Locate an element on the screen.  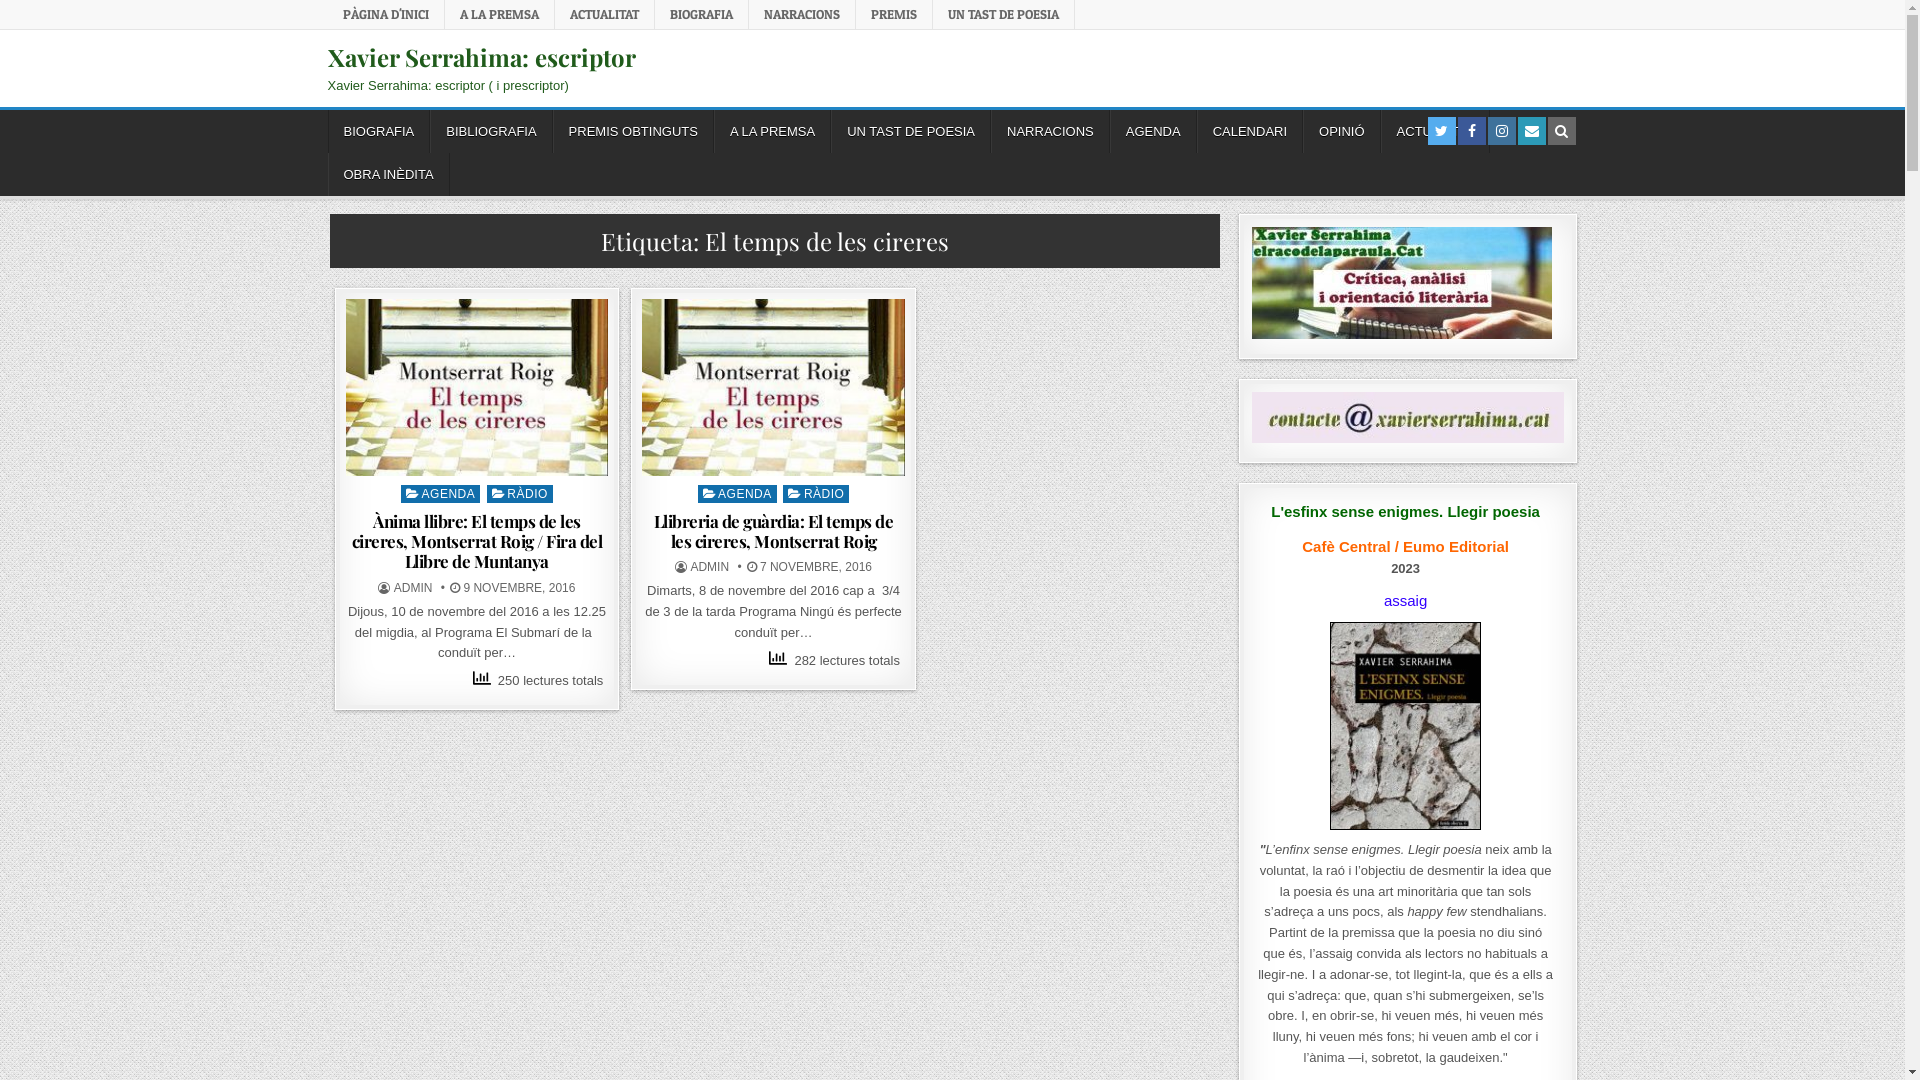
AGENDA is located at coordinates (440, 494).